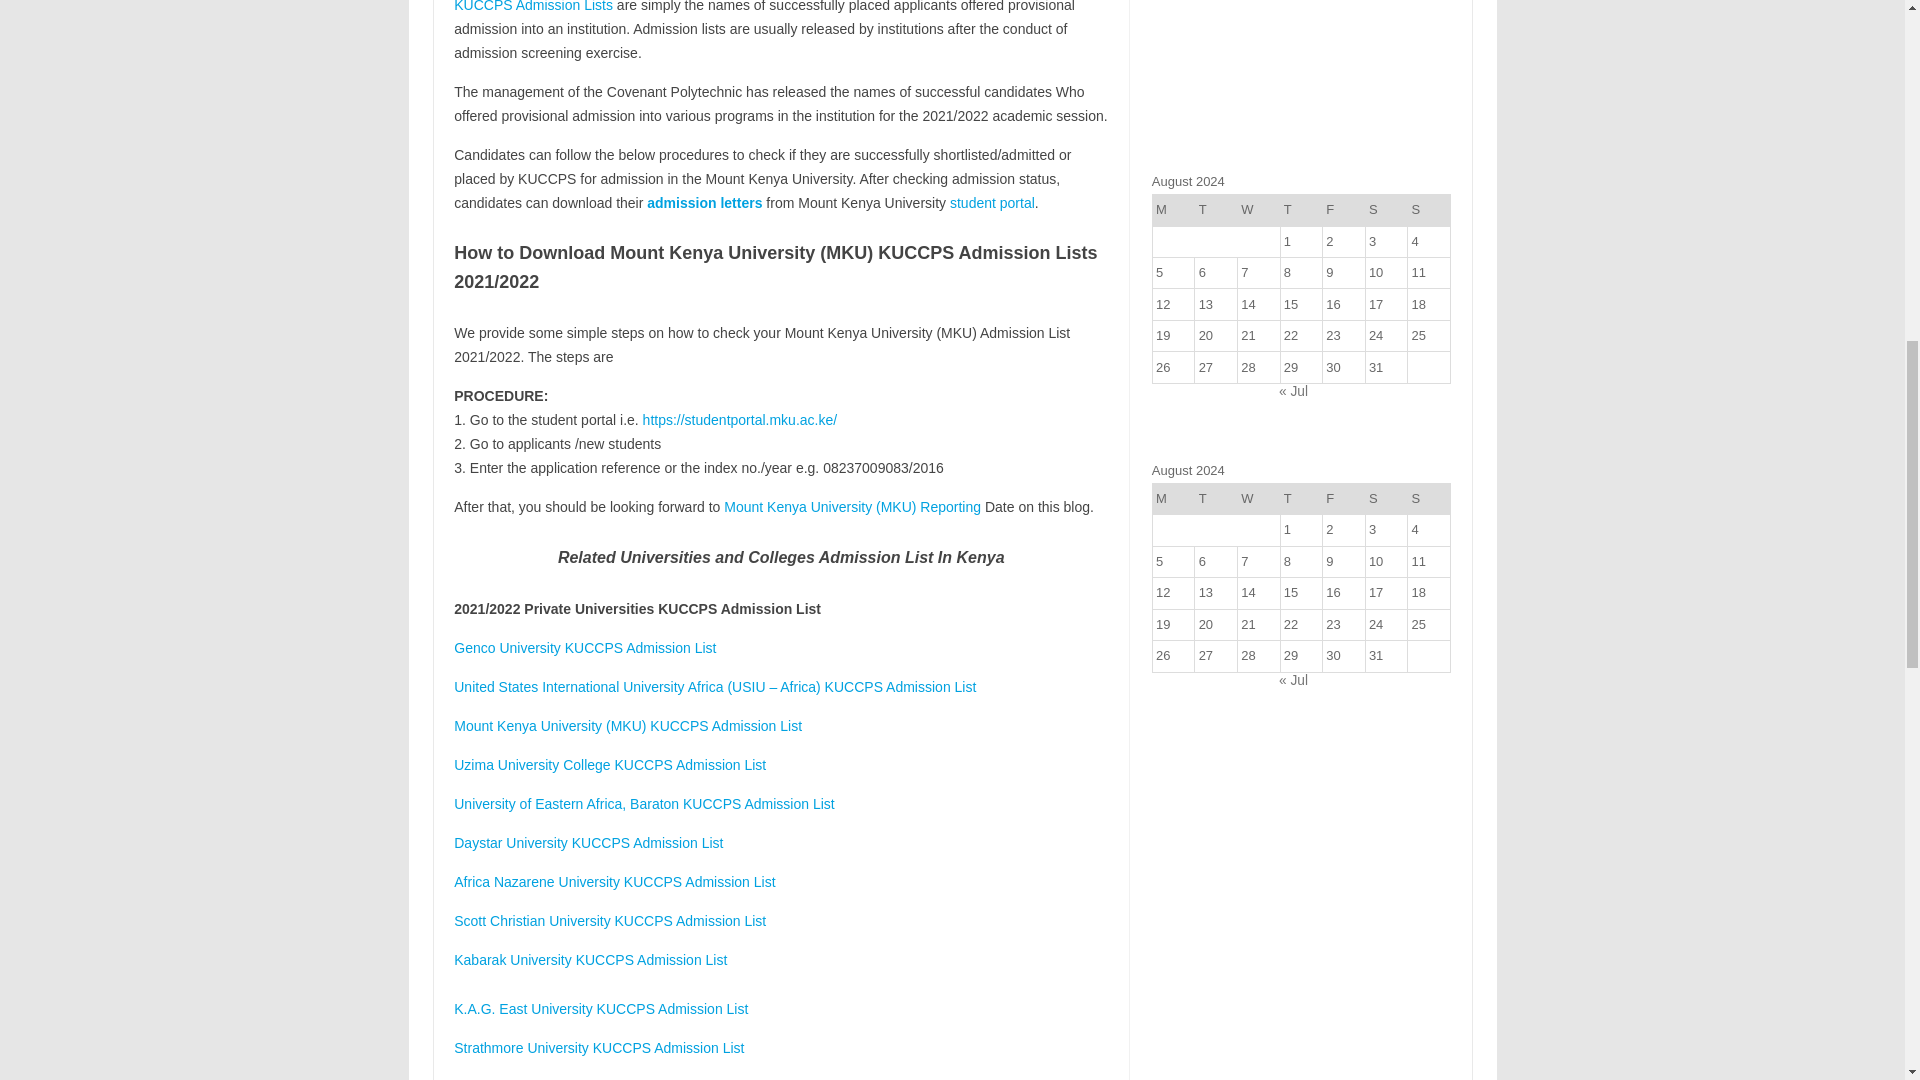 The width and height of the screenshot is (1920, 1080). What do you see at coordinates (1344, 210) in the screenshot?
I see `Friday` at bounding box center [1344, 210].